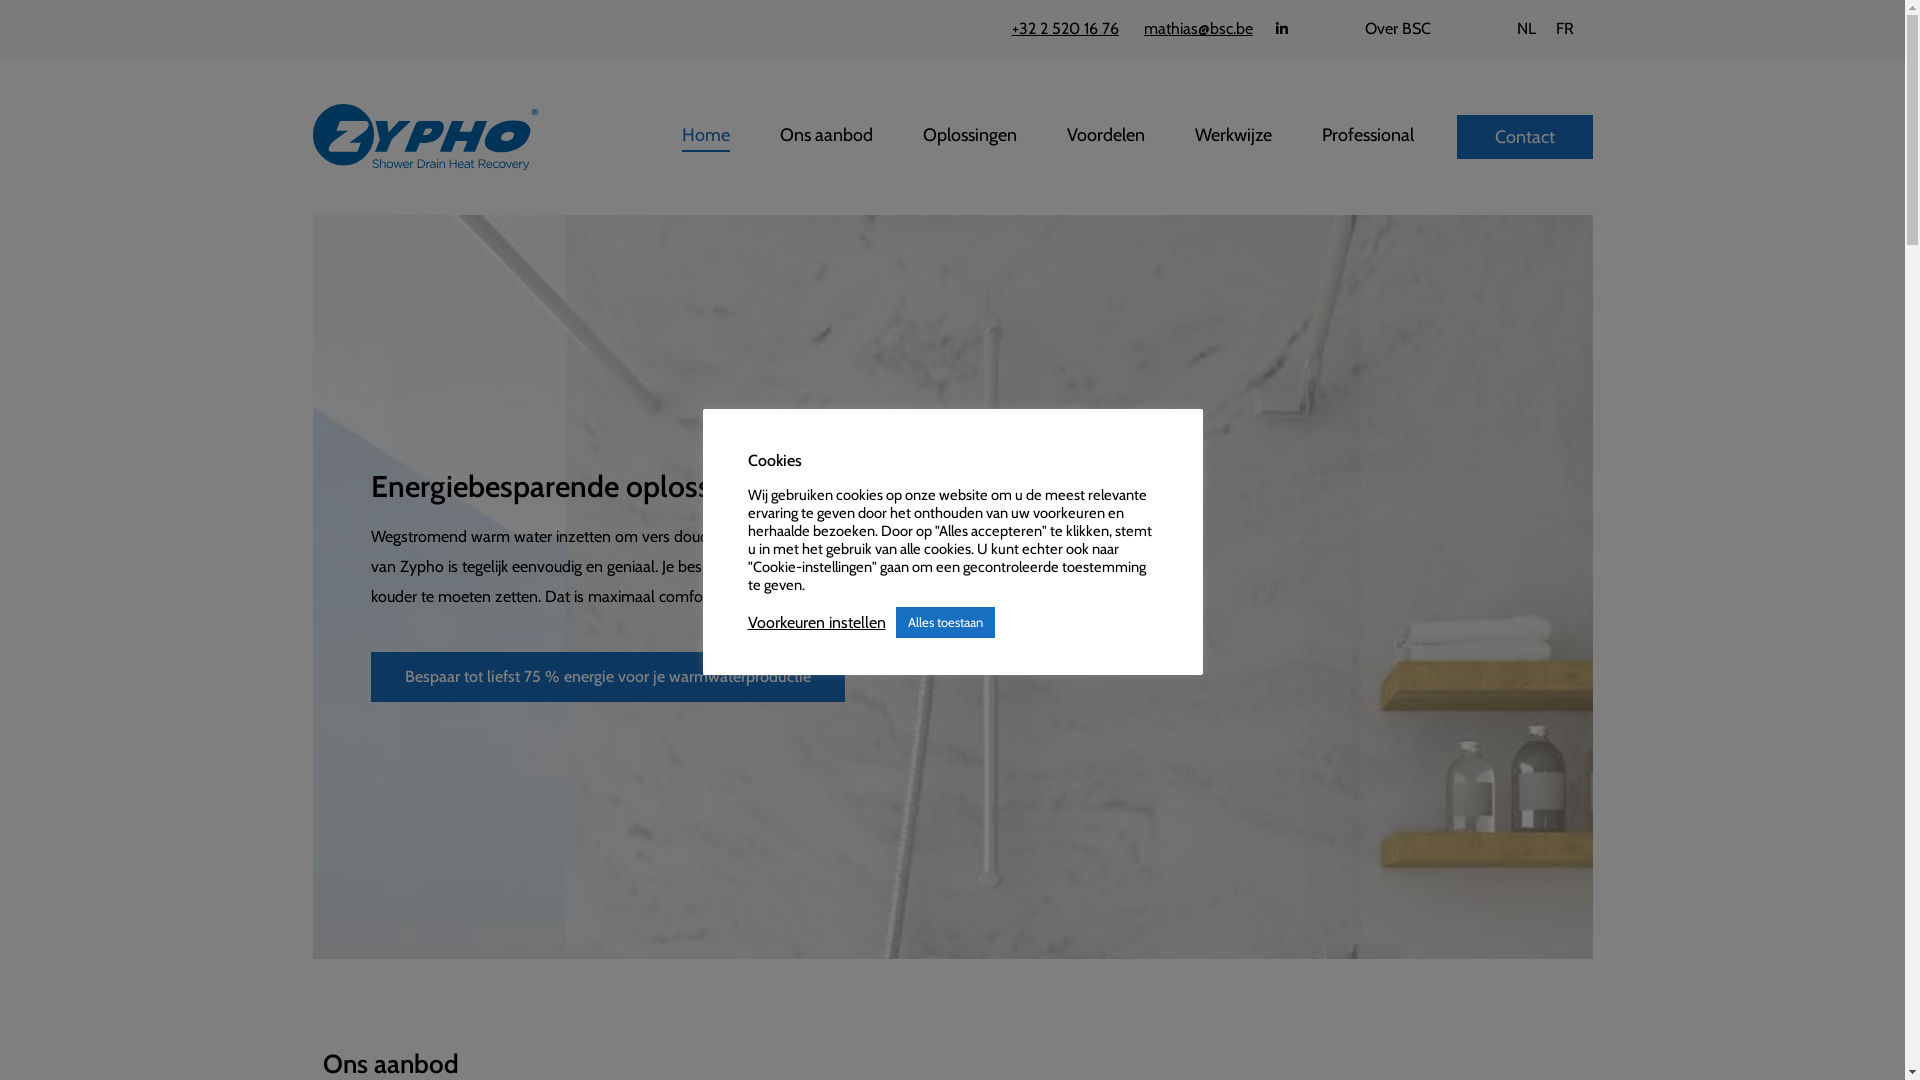 The width and height of the screenshot is (1920, 1080). I want to click on mathias@bsc.be, so click(1198, 29).